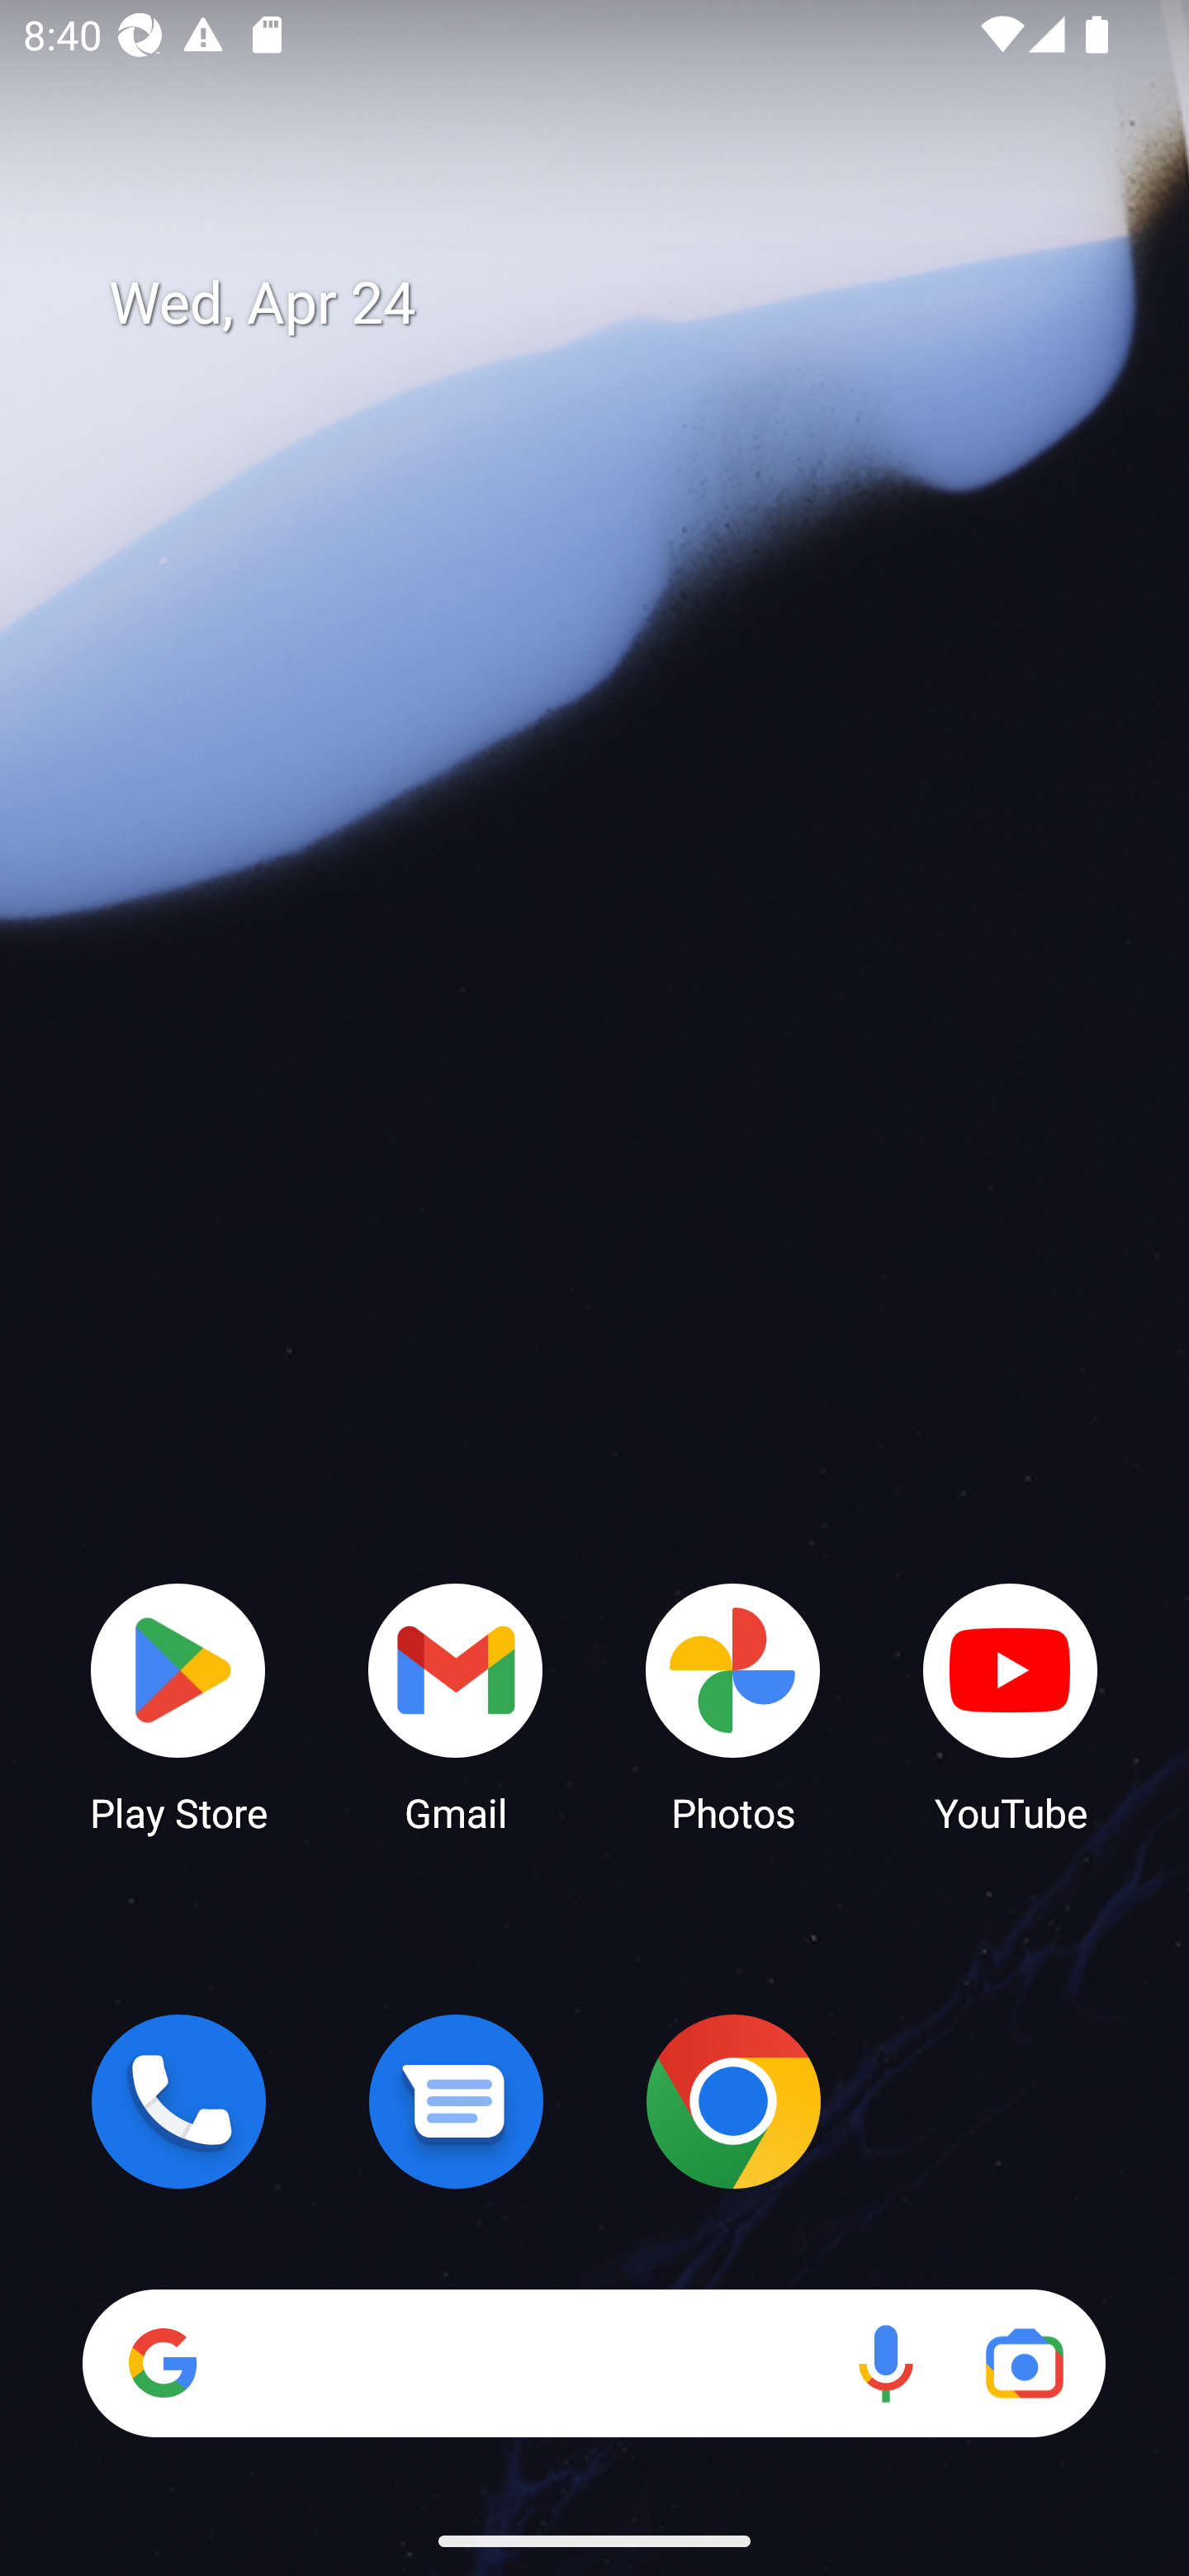  What do you see at coordinates (594, 2363) in the screenshot?
I see `Search Voice search Google Lens` at bounding box center [594, 2363].